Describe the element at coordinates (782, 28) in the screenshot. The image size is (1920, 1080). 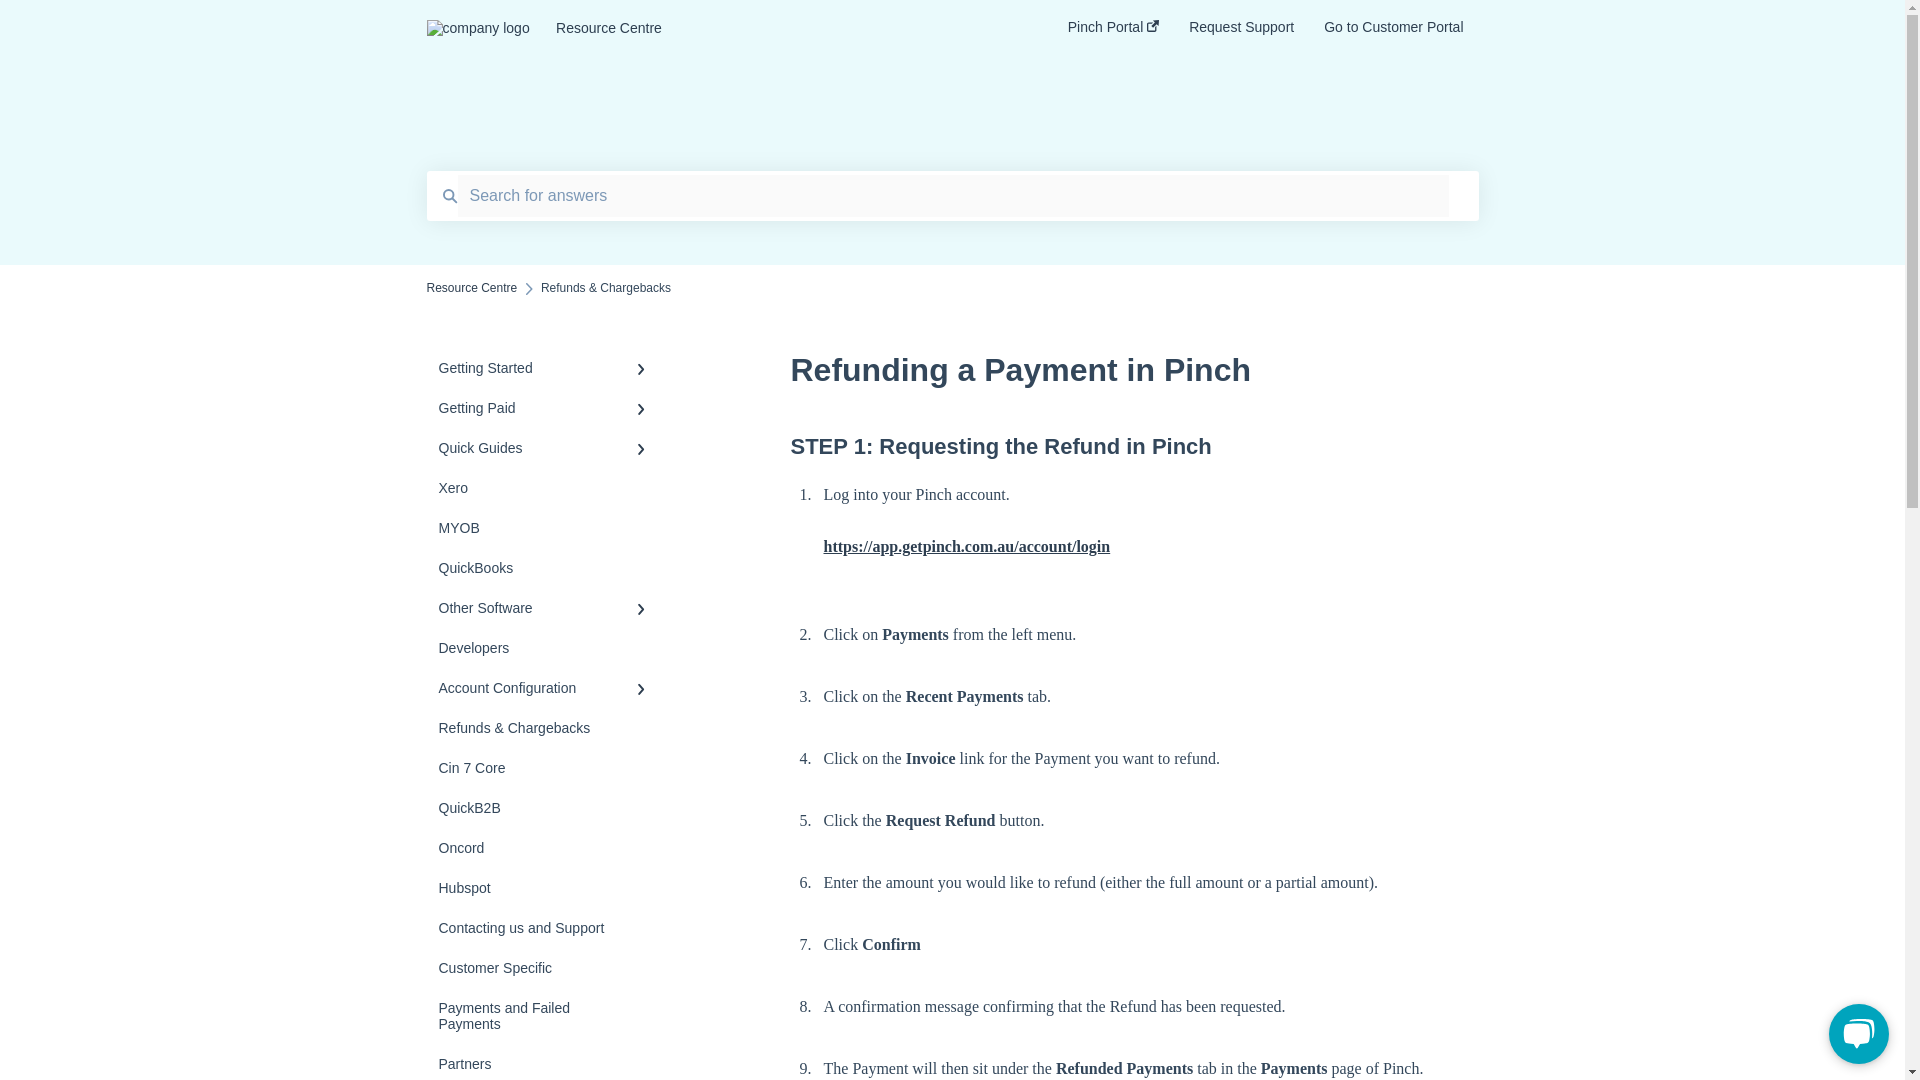
I see `Resource Centre` at that location.